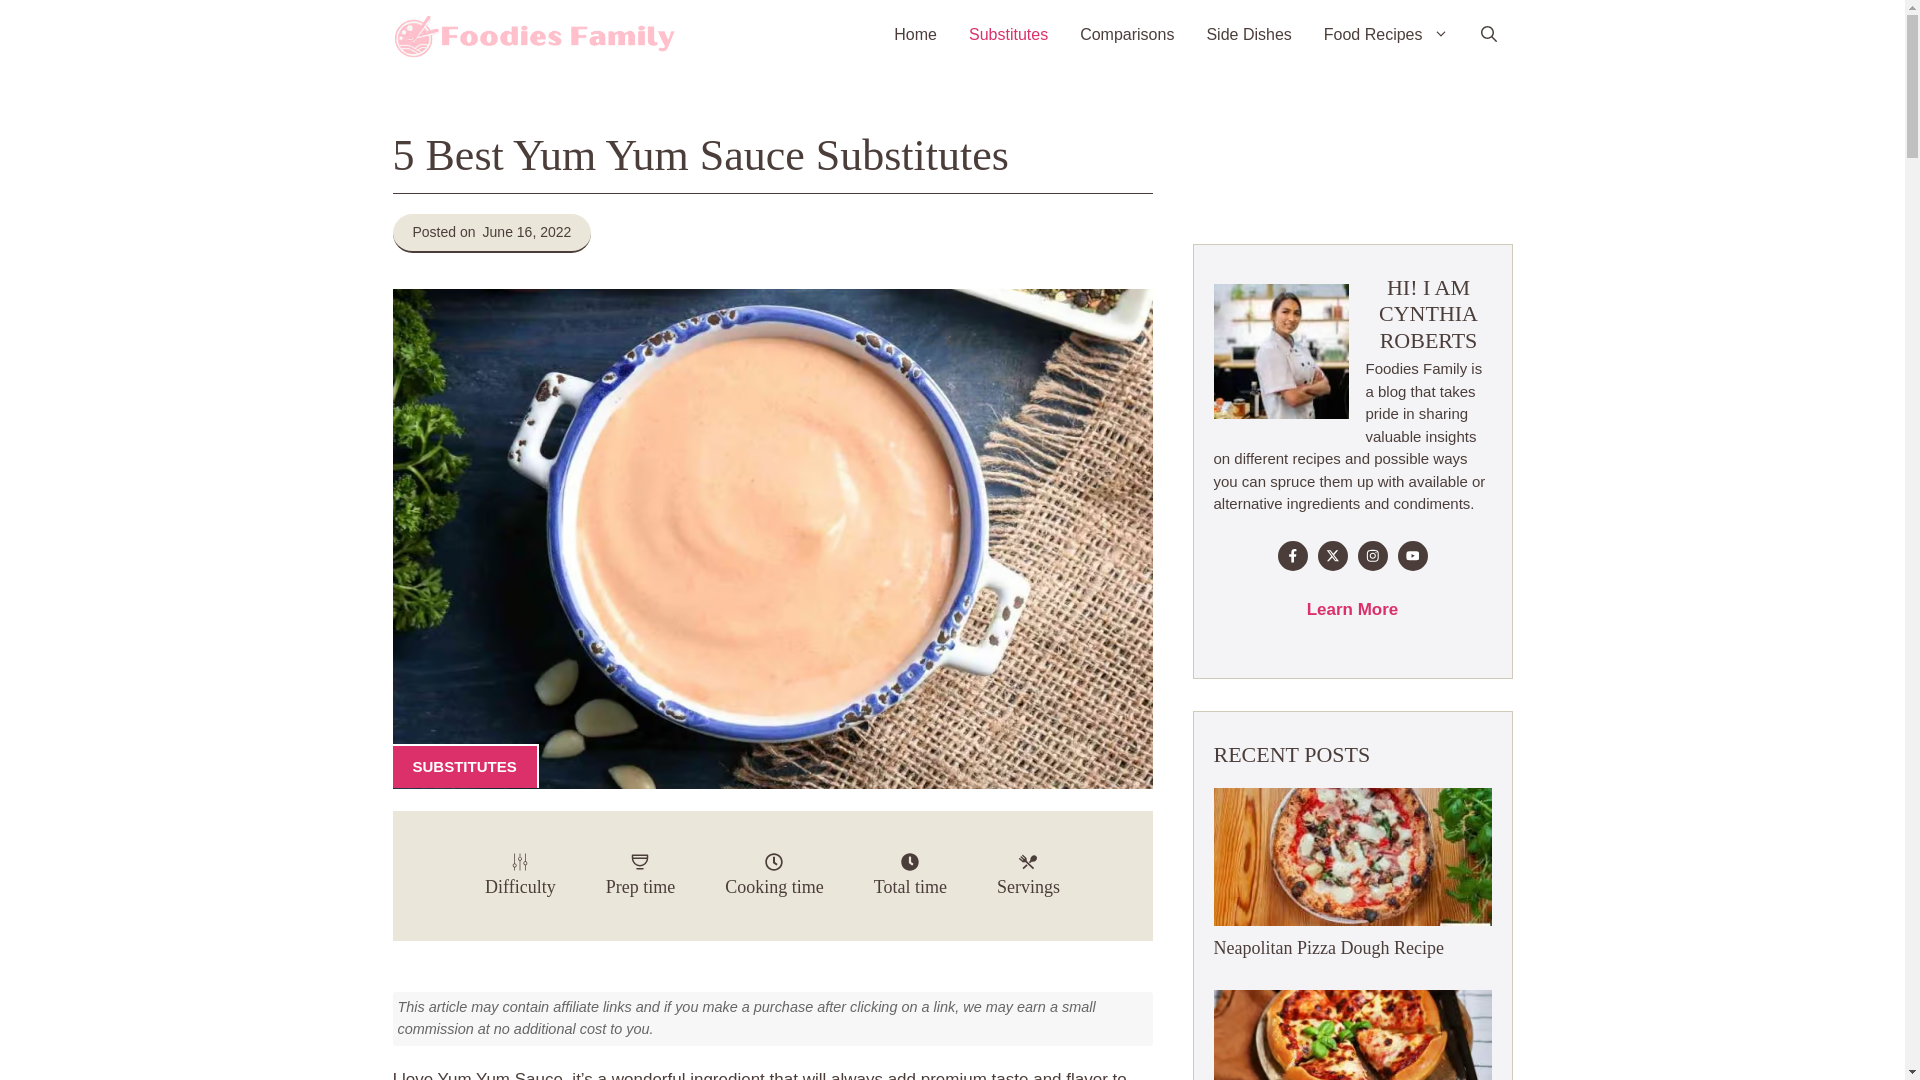  Describe the element at coordinates (1248, 35) in the screenshot. I see `Side Dishes` at that location.